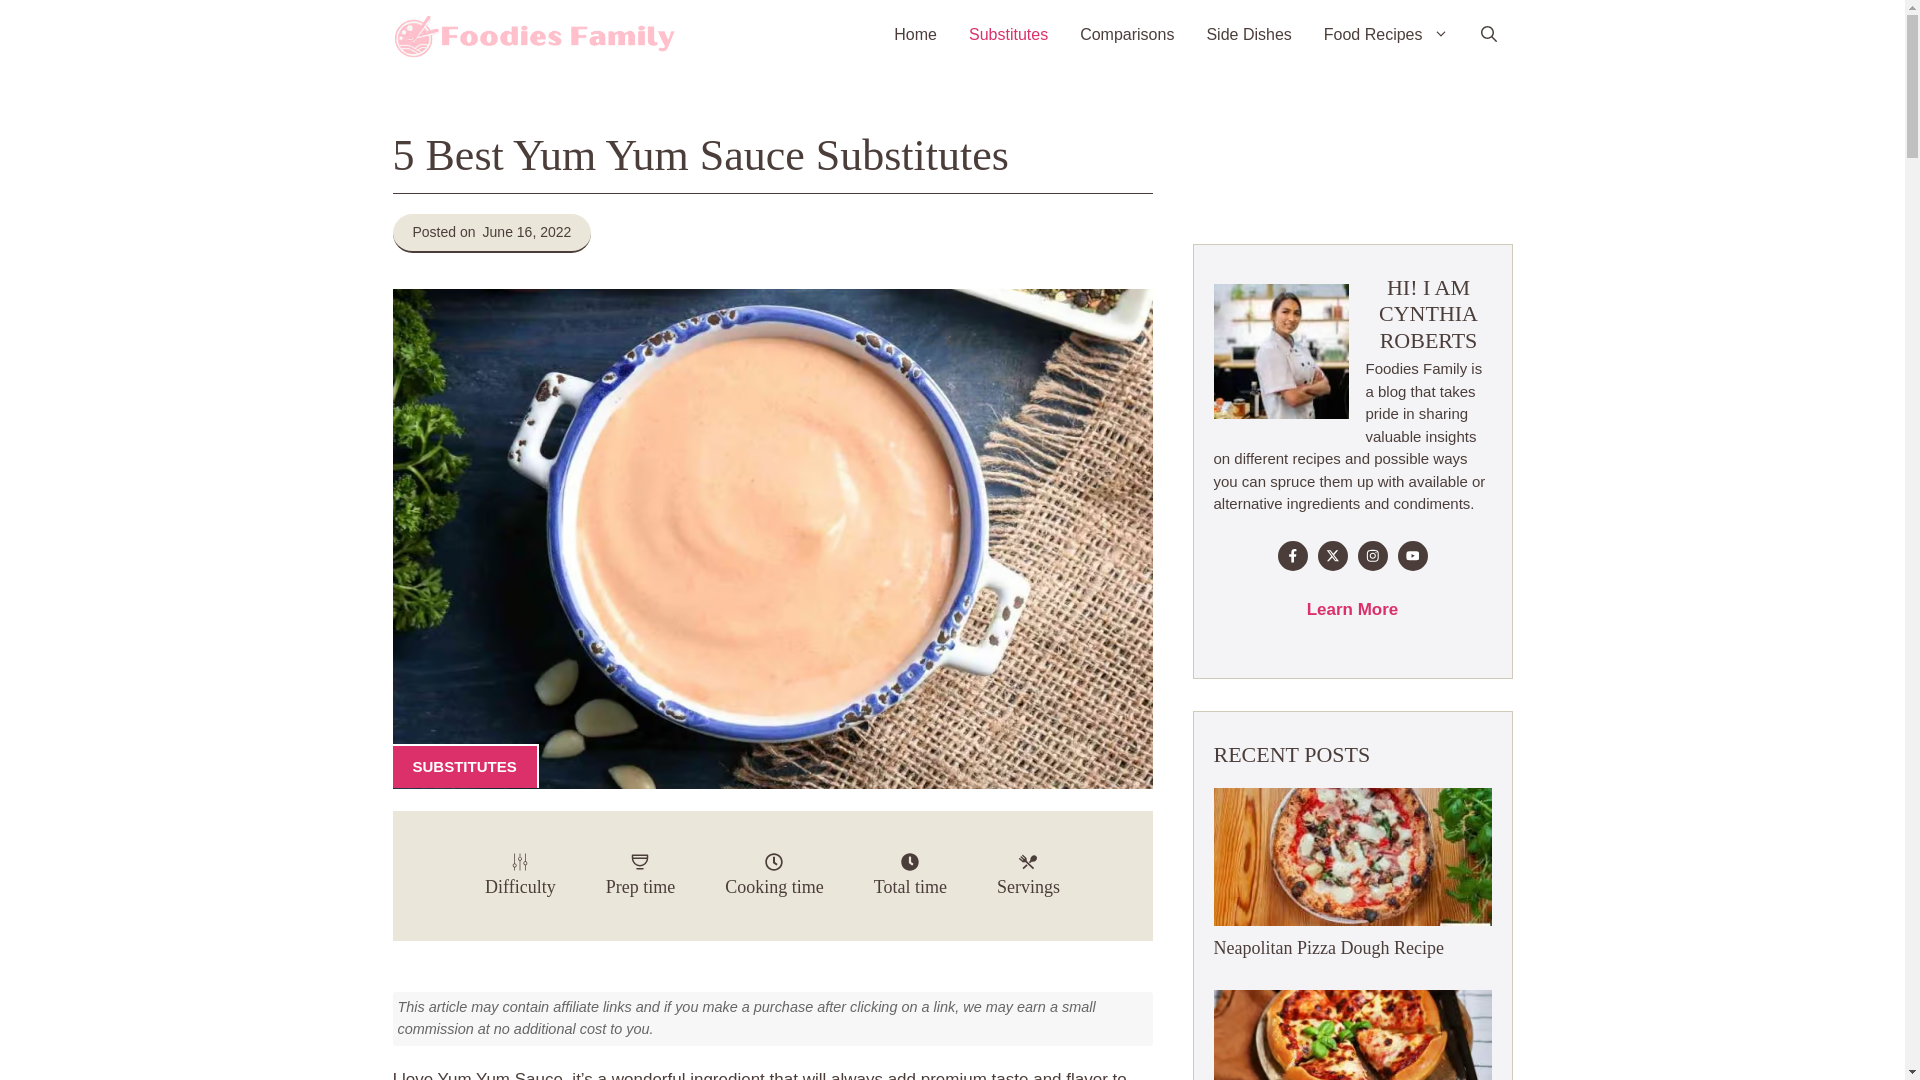  Describe the element at coordinates (1248, 35) in the screenshot. I see `Side Dishes` at that location.